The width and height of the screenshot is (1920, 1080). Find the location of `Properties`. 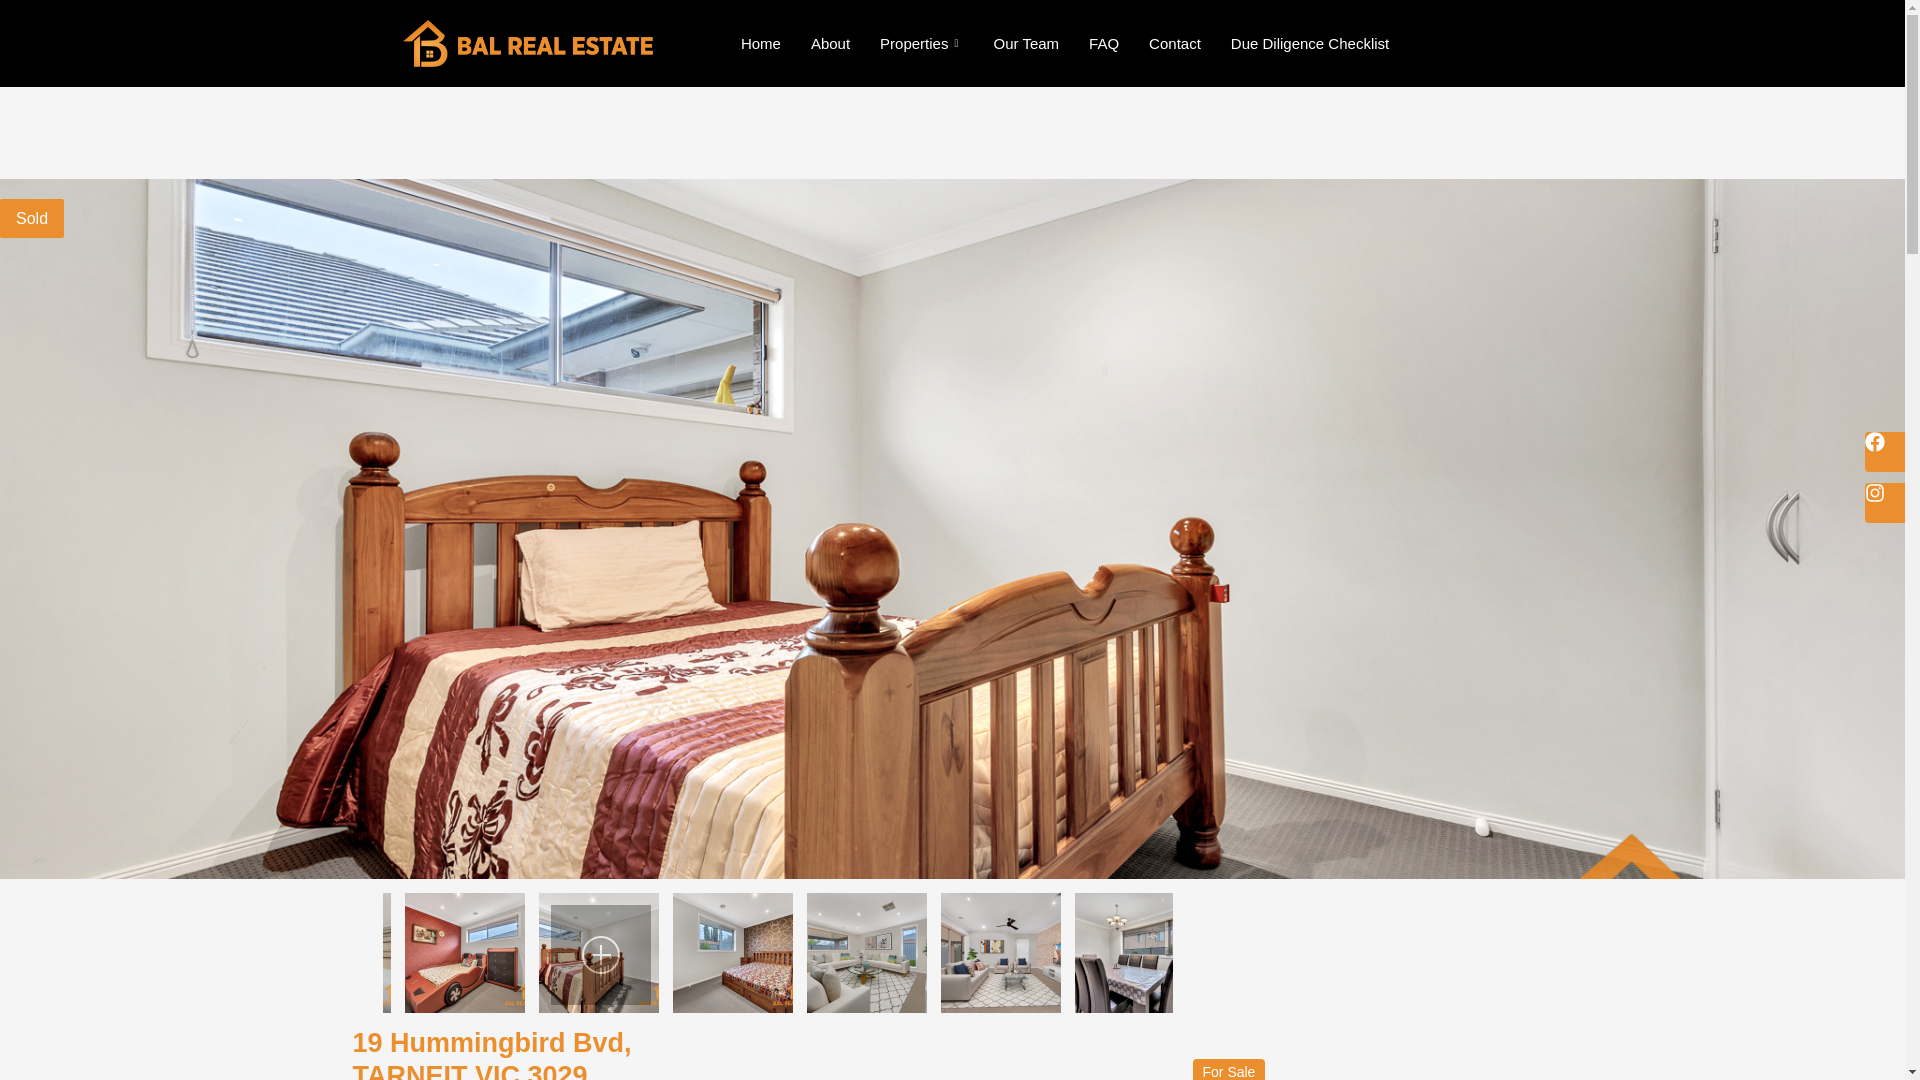

Properties is located at coordinates (921, 44).